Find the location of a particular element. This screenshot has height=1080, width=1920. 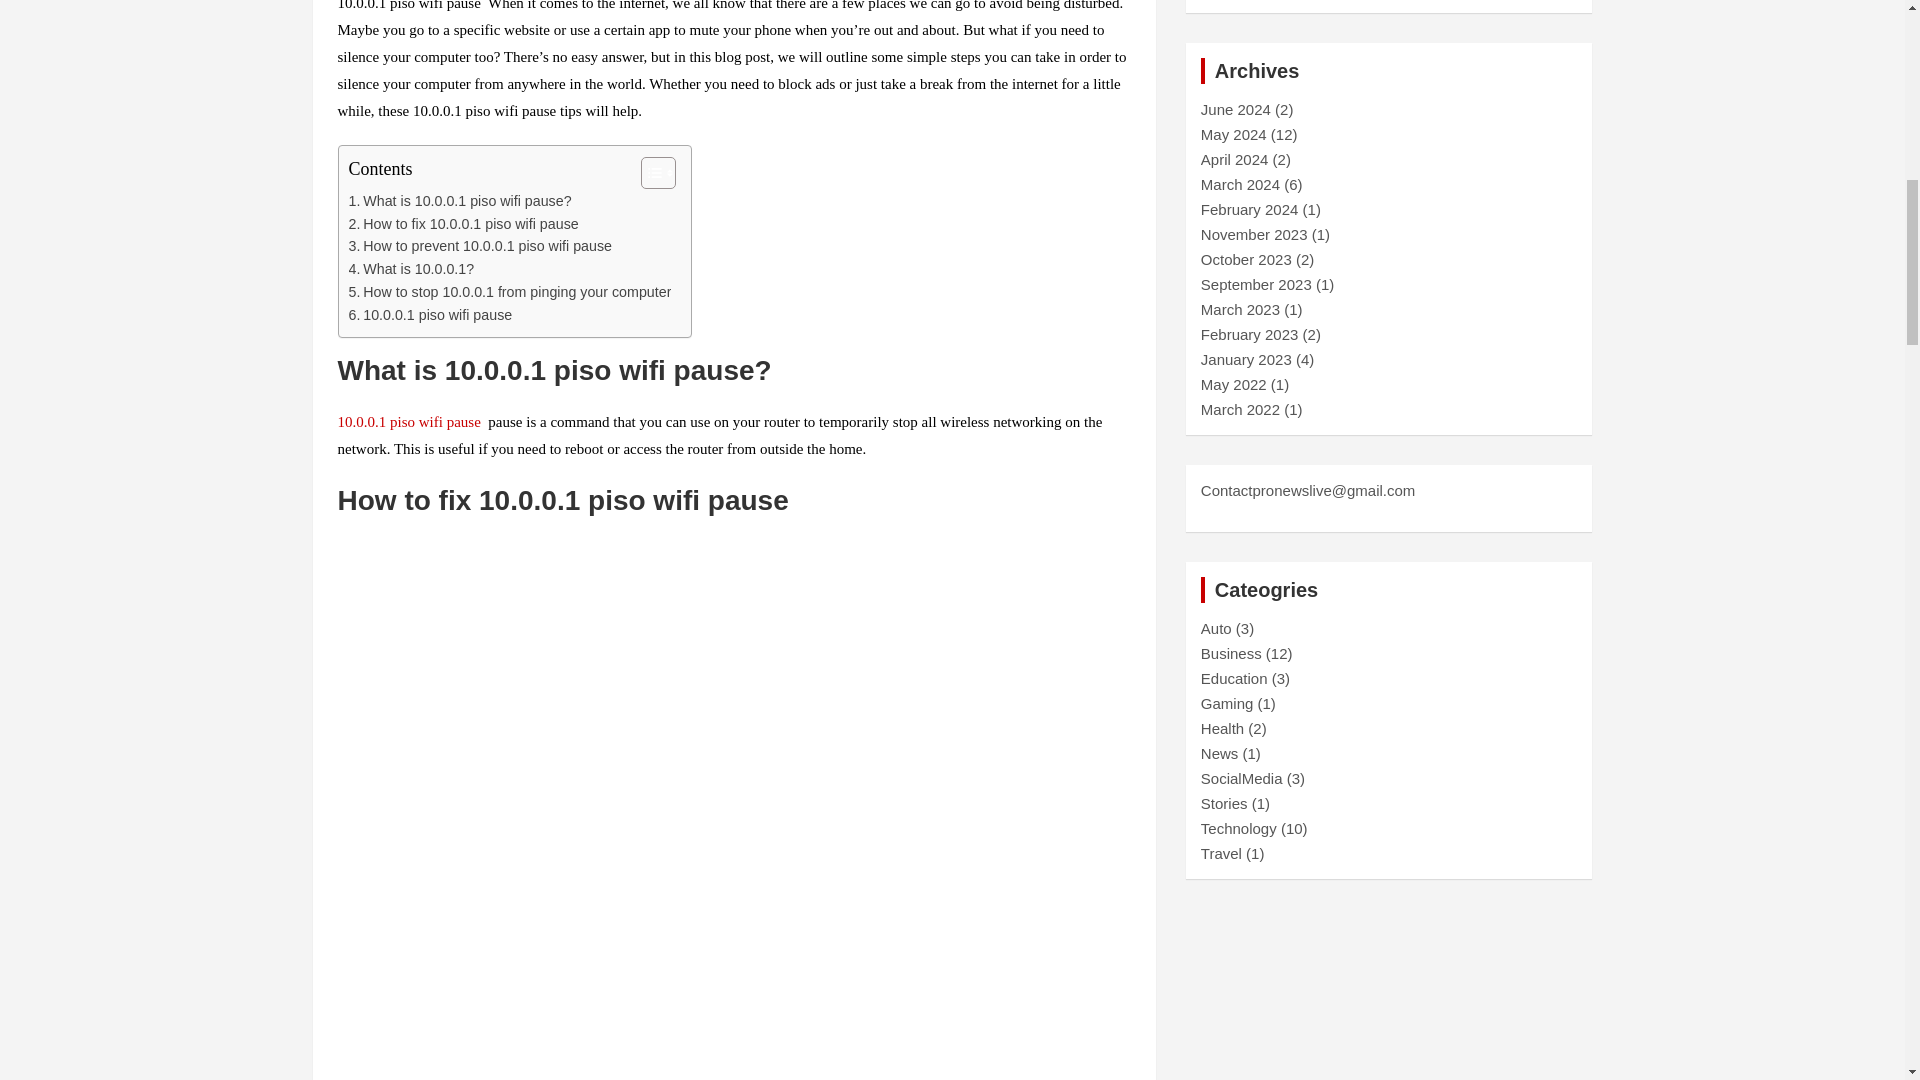

How to prevent 10.0.0.1 piso wifi pause is located at coordinates (478, 246).